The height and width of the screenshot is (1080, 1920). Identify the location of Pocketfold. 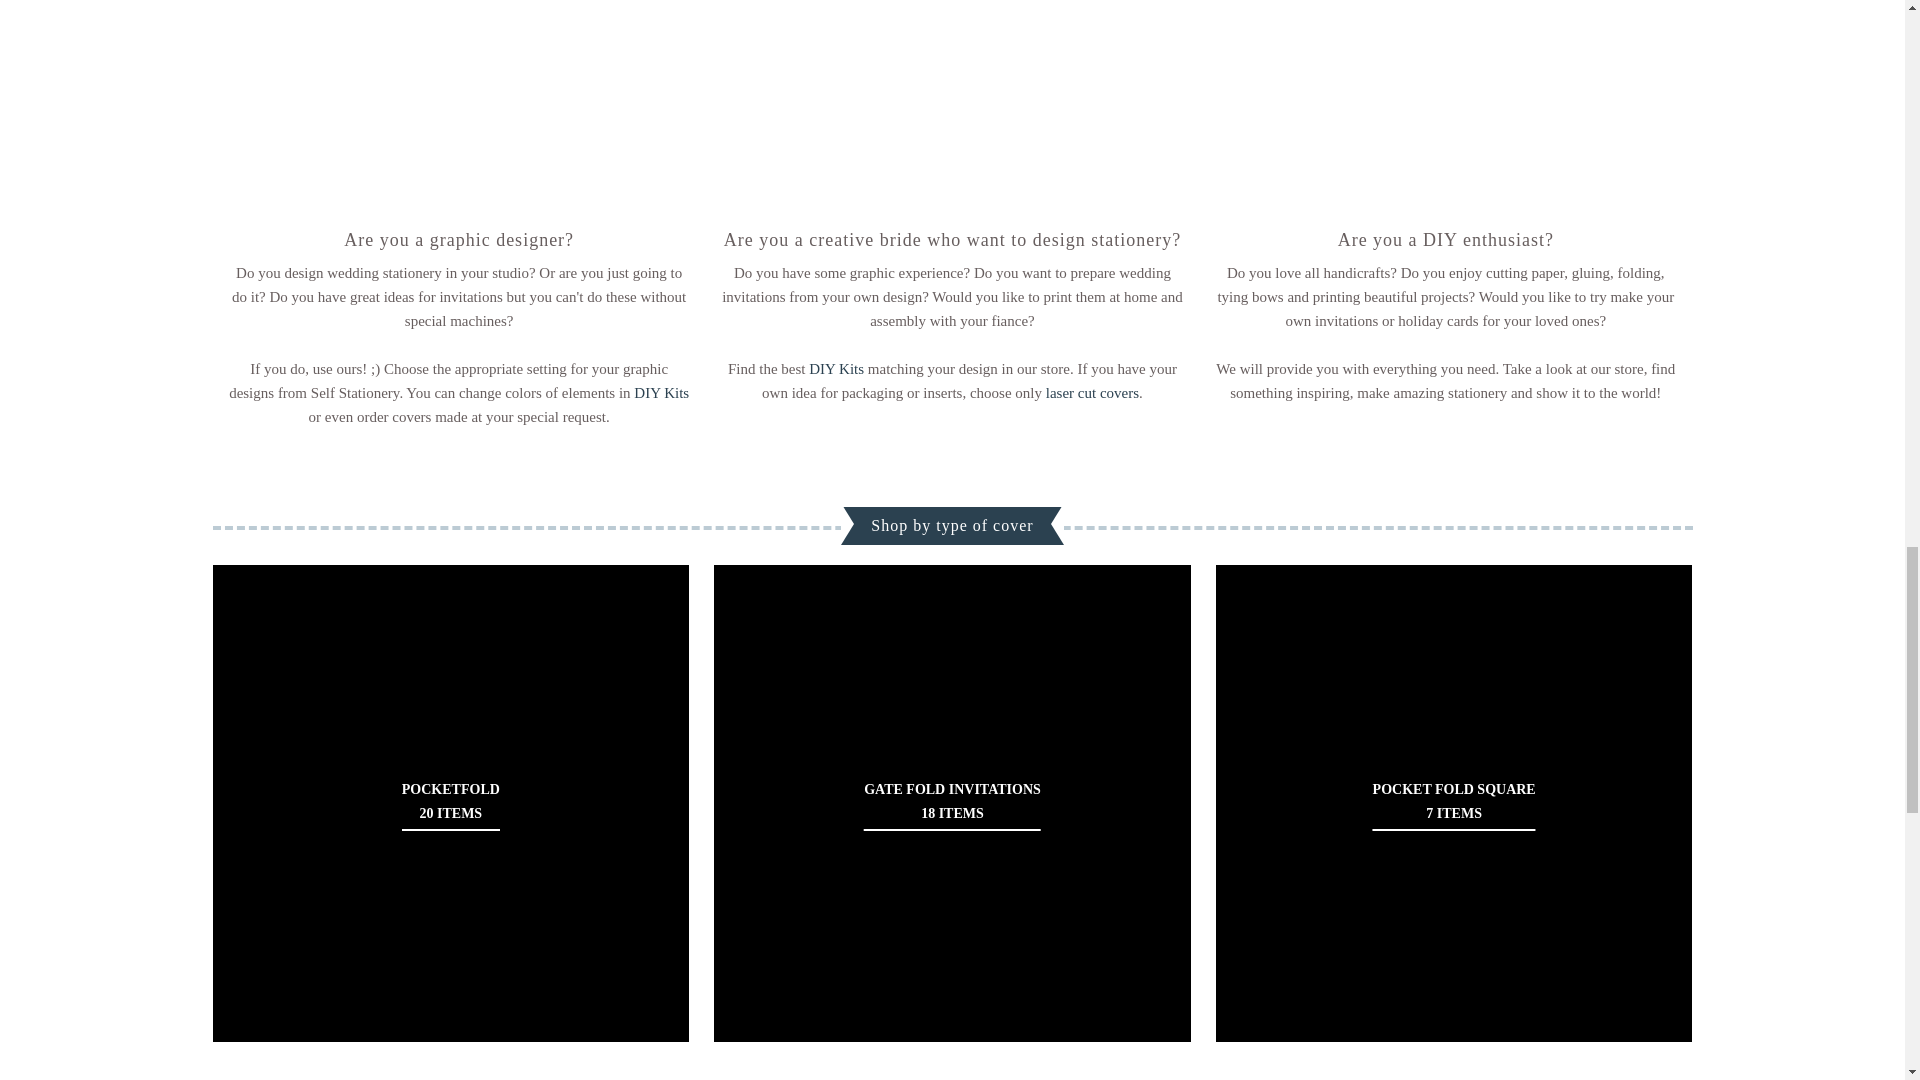
(450, 802).